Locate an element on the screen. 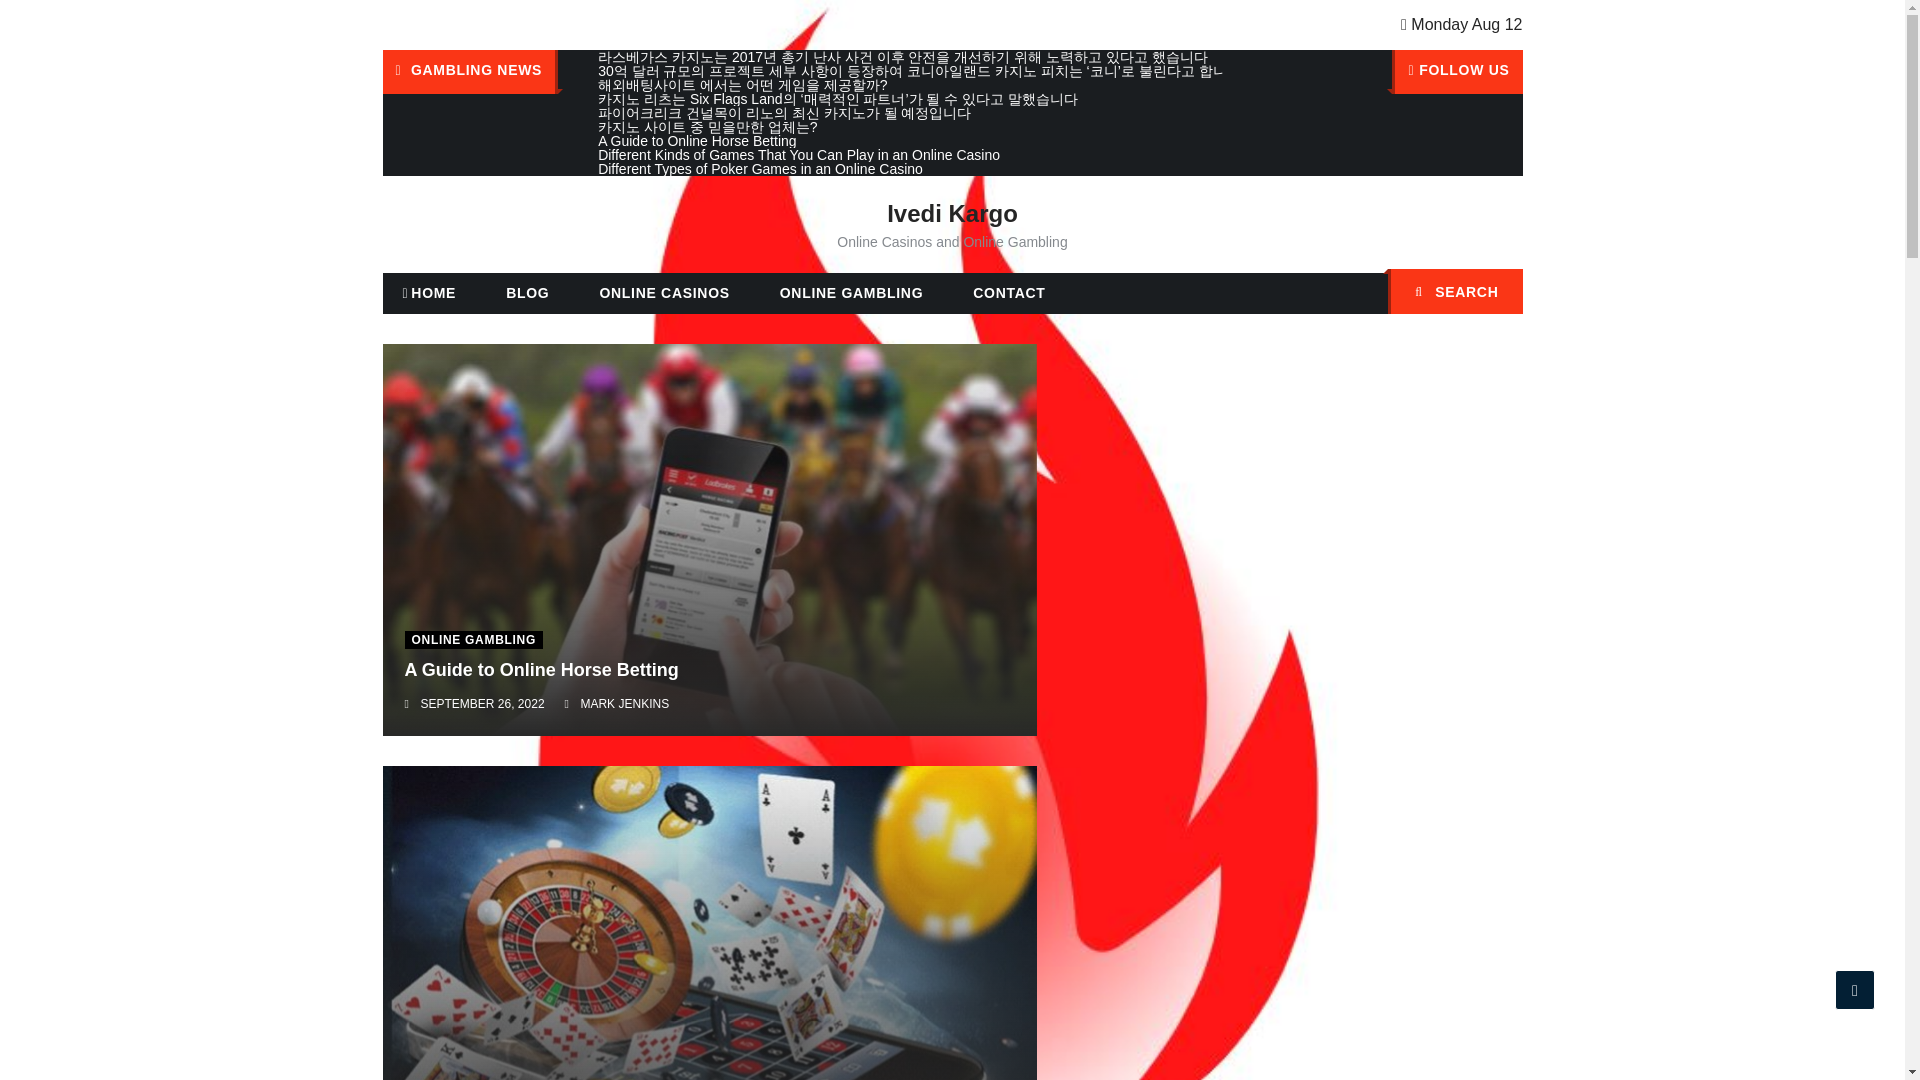  ONLINE GAMBLING is located at coordinates (473, 640).